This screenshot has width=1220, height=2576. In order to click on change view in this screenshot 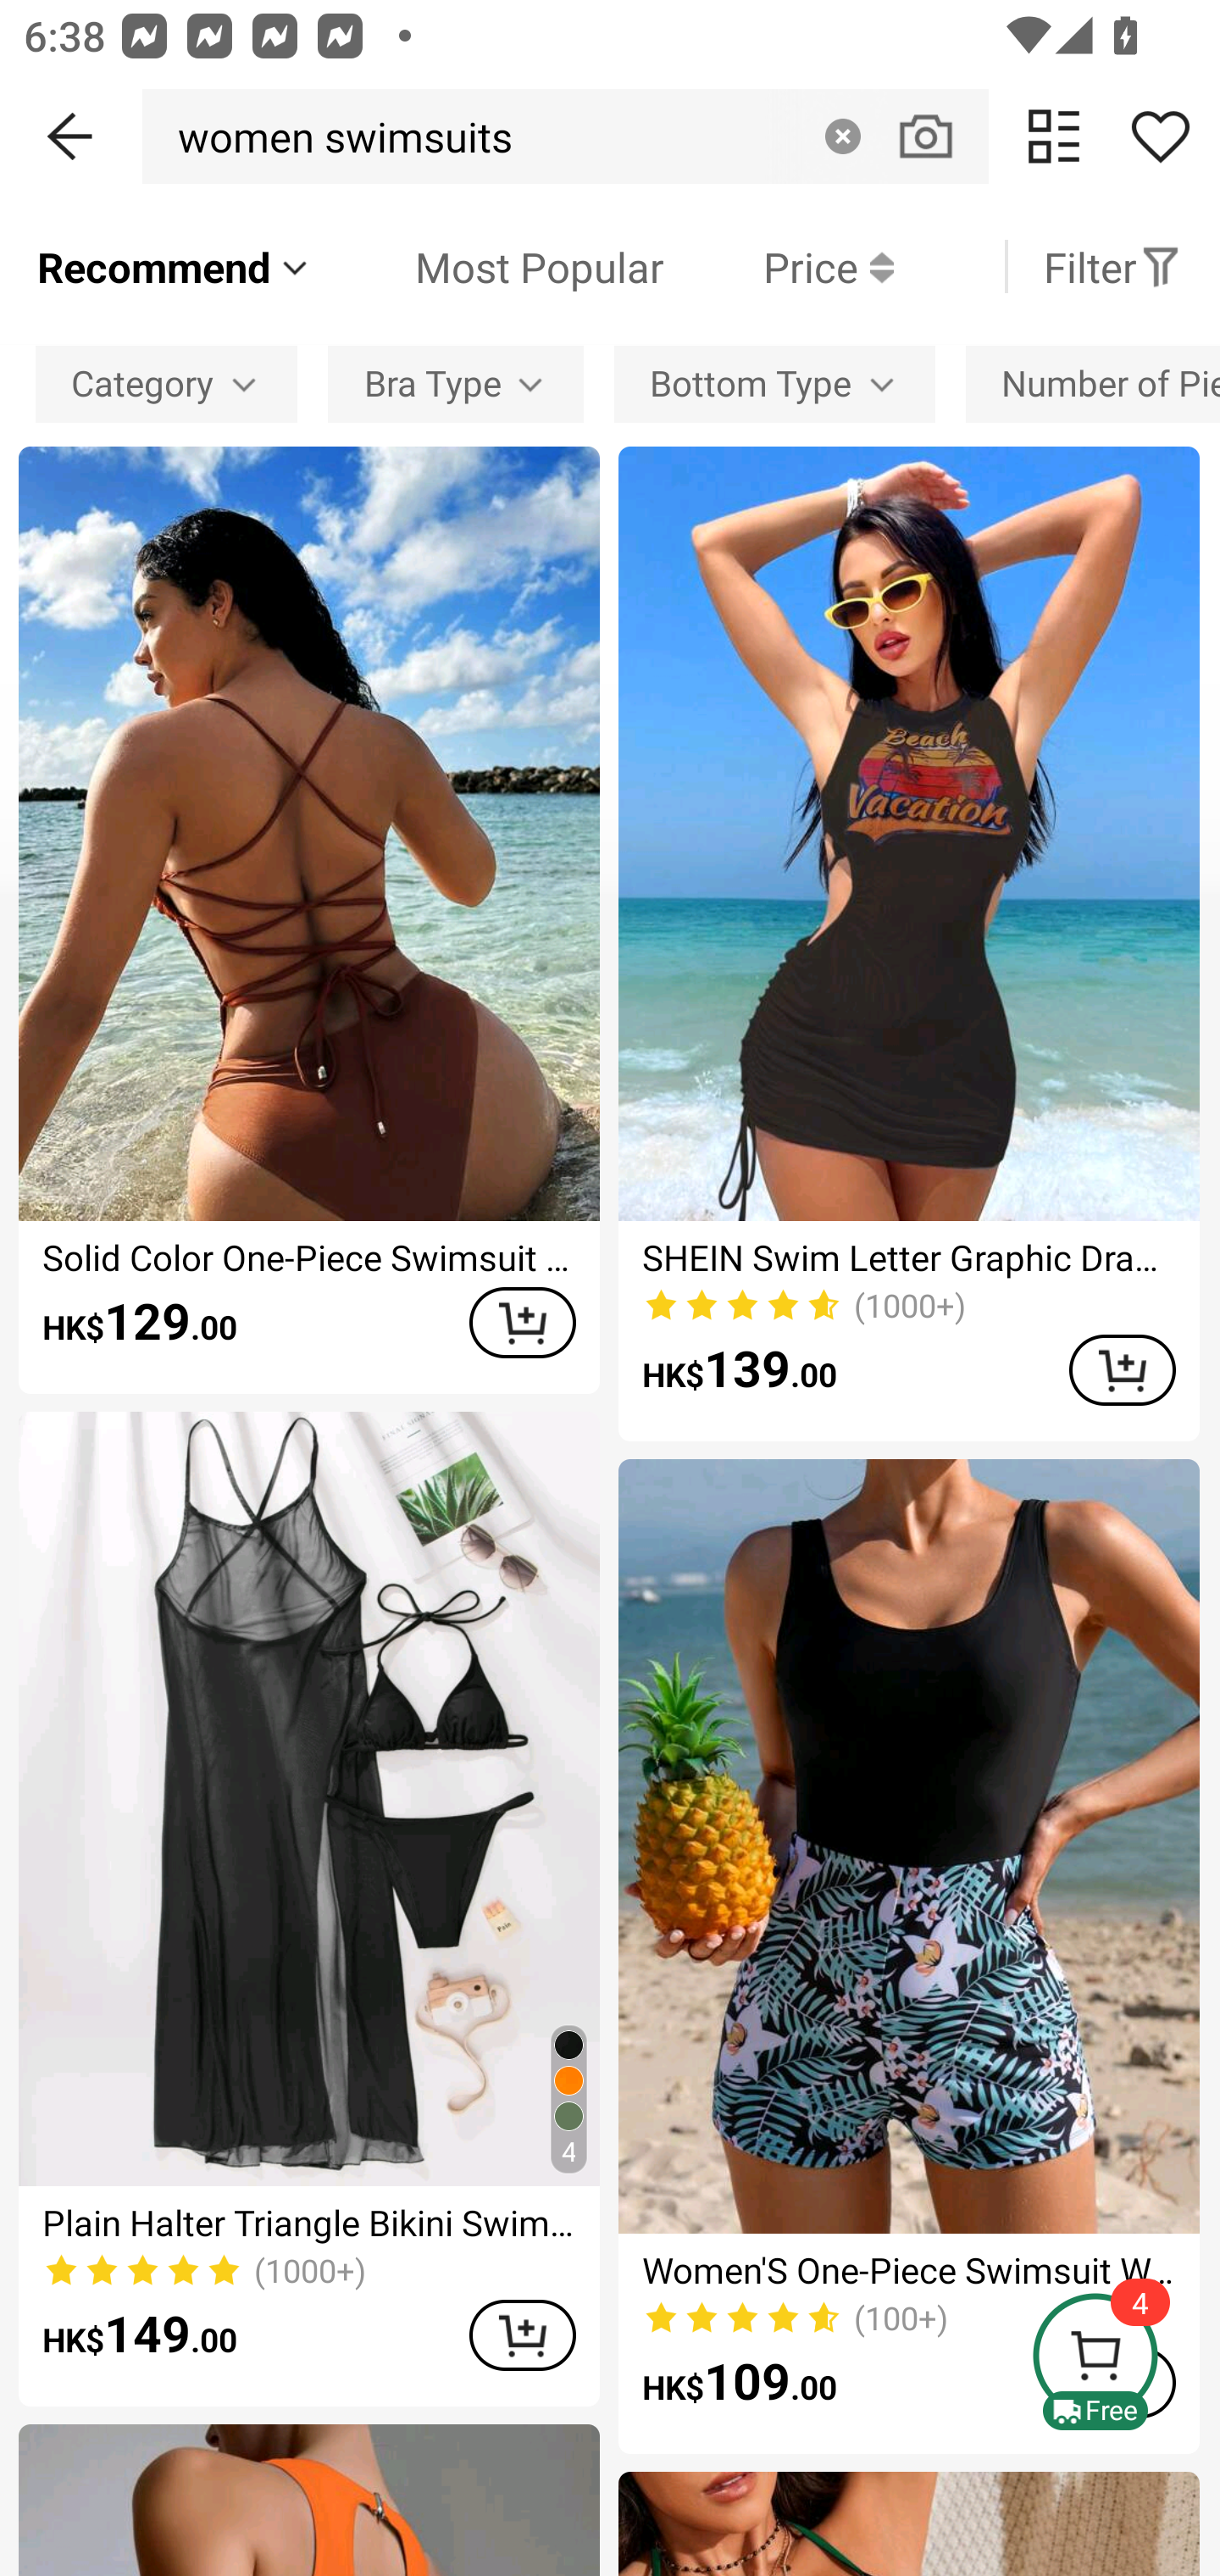, I will do `click(1054, 136)`.